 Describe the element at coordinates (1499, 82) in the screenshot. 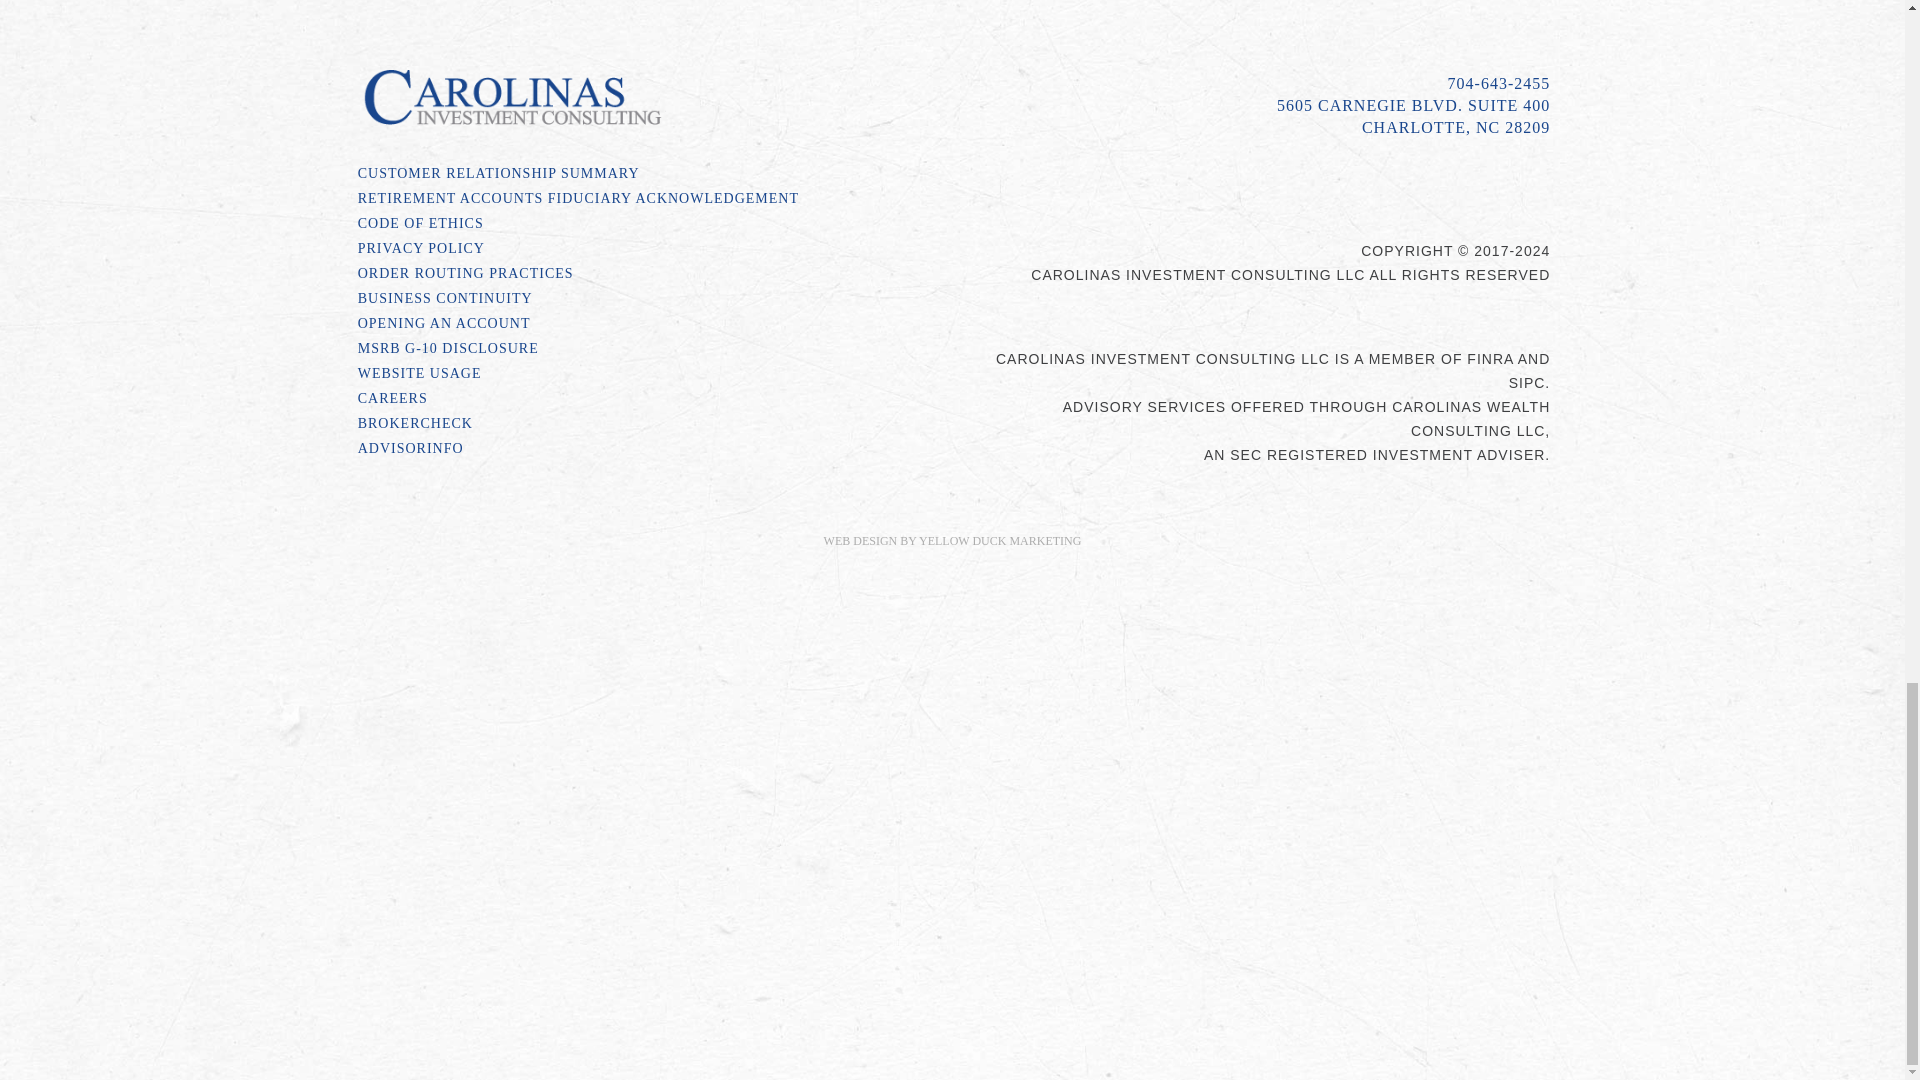

I see `704-643-2455` at that location.